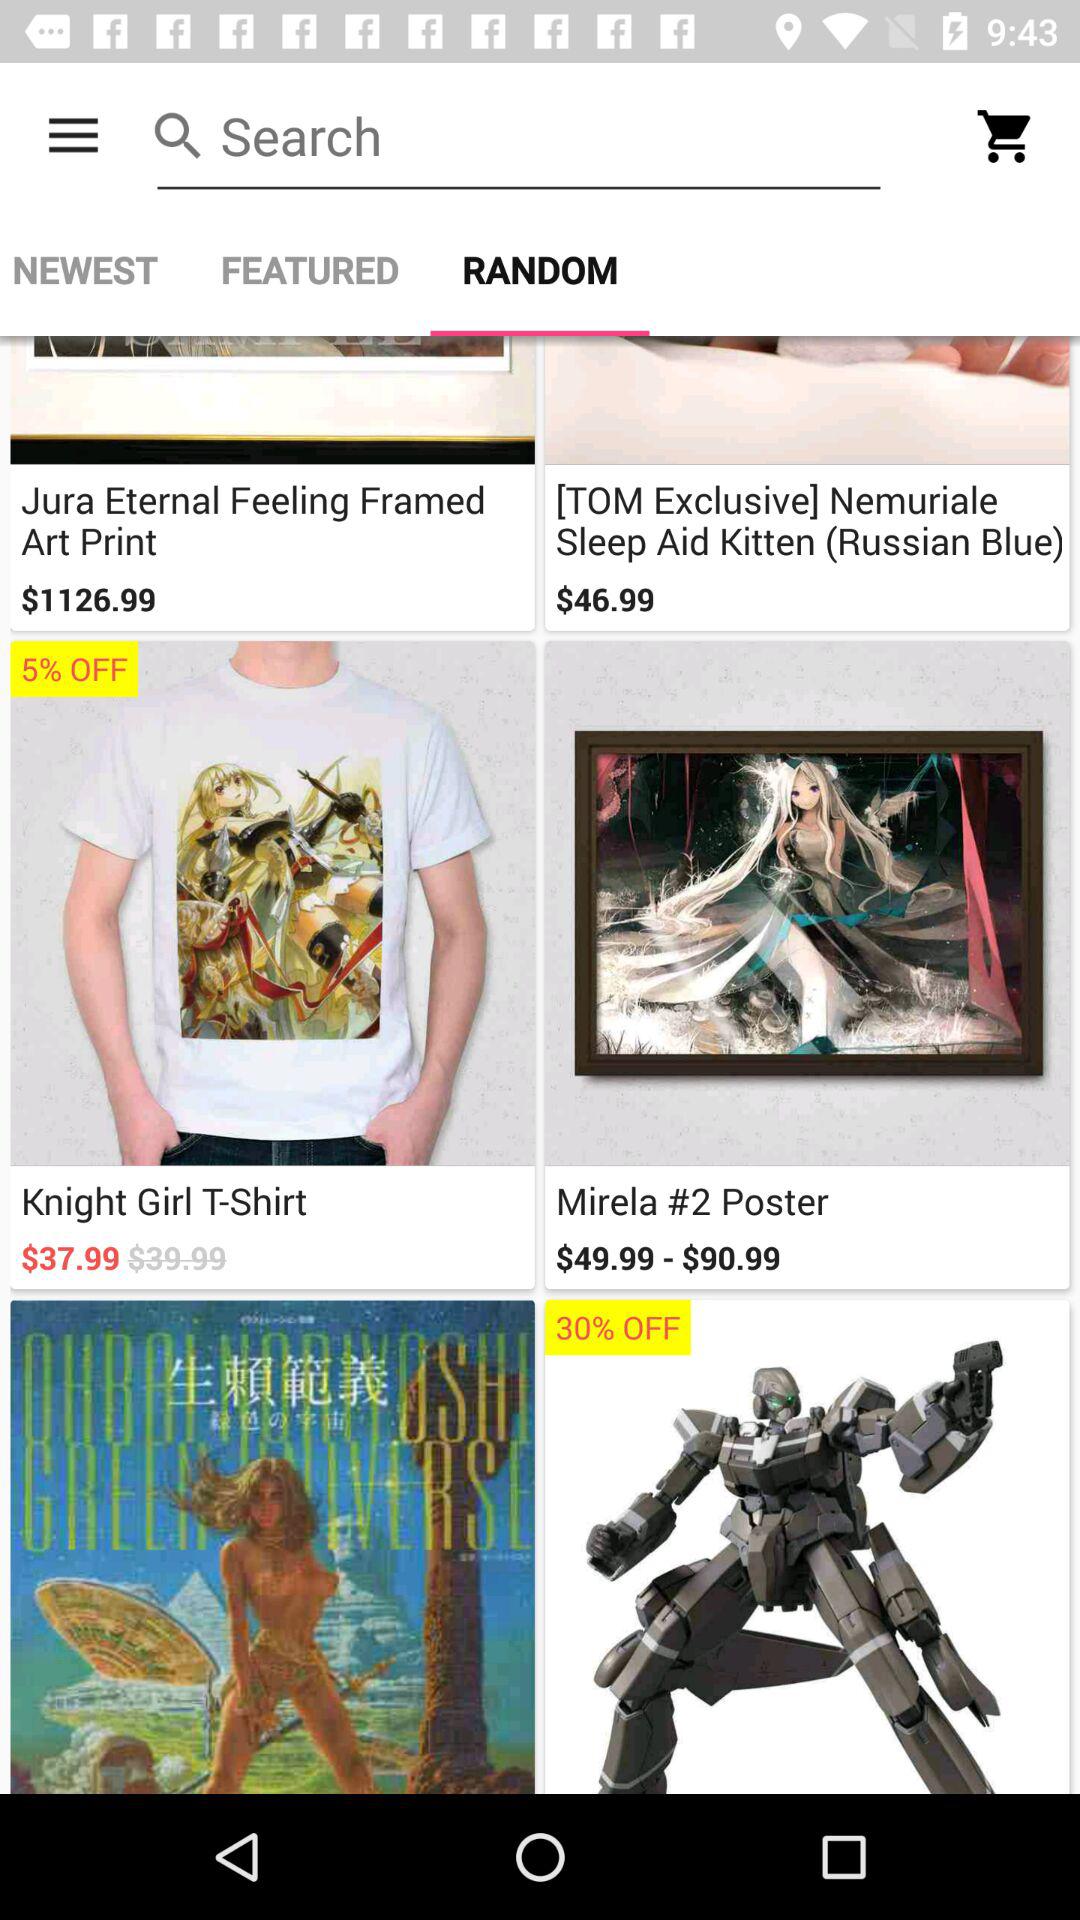 The height and width of the screenshot is (1920, 1080). I want to click on select the icon which is left side of the search, so click(178, 136).